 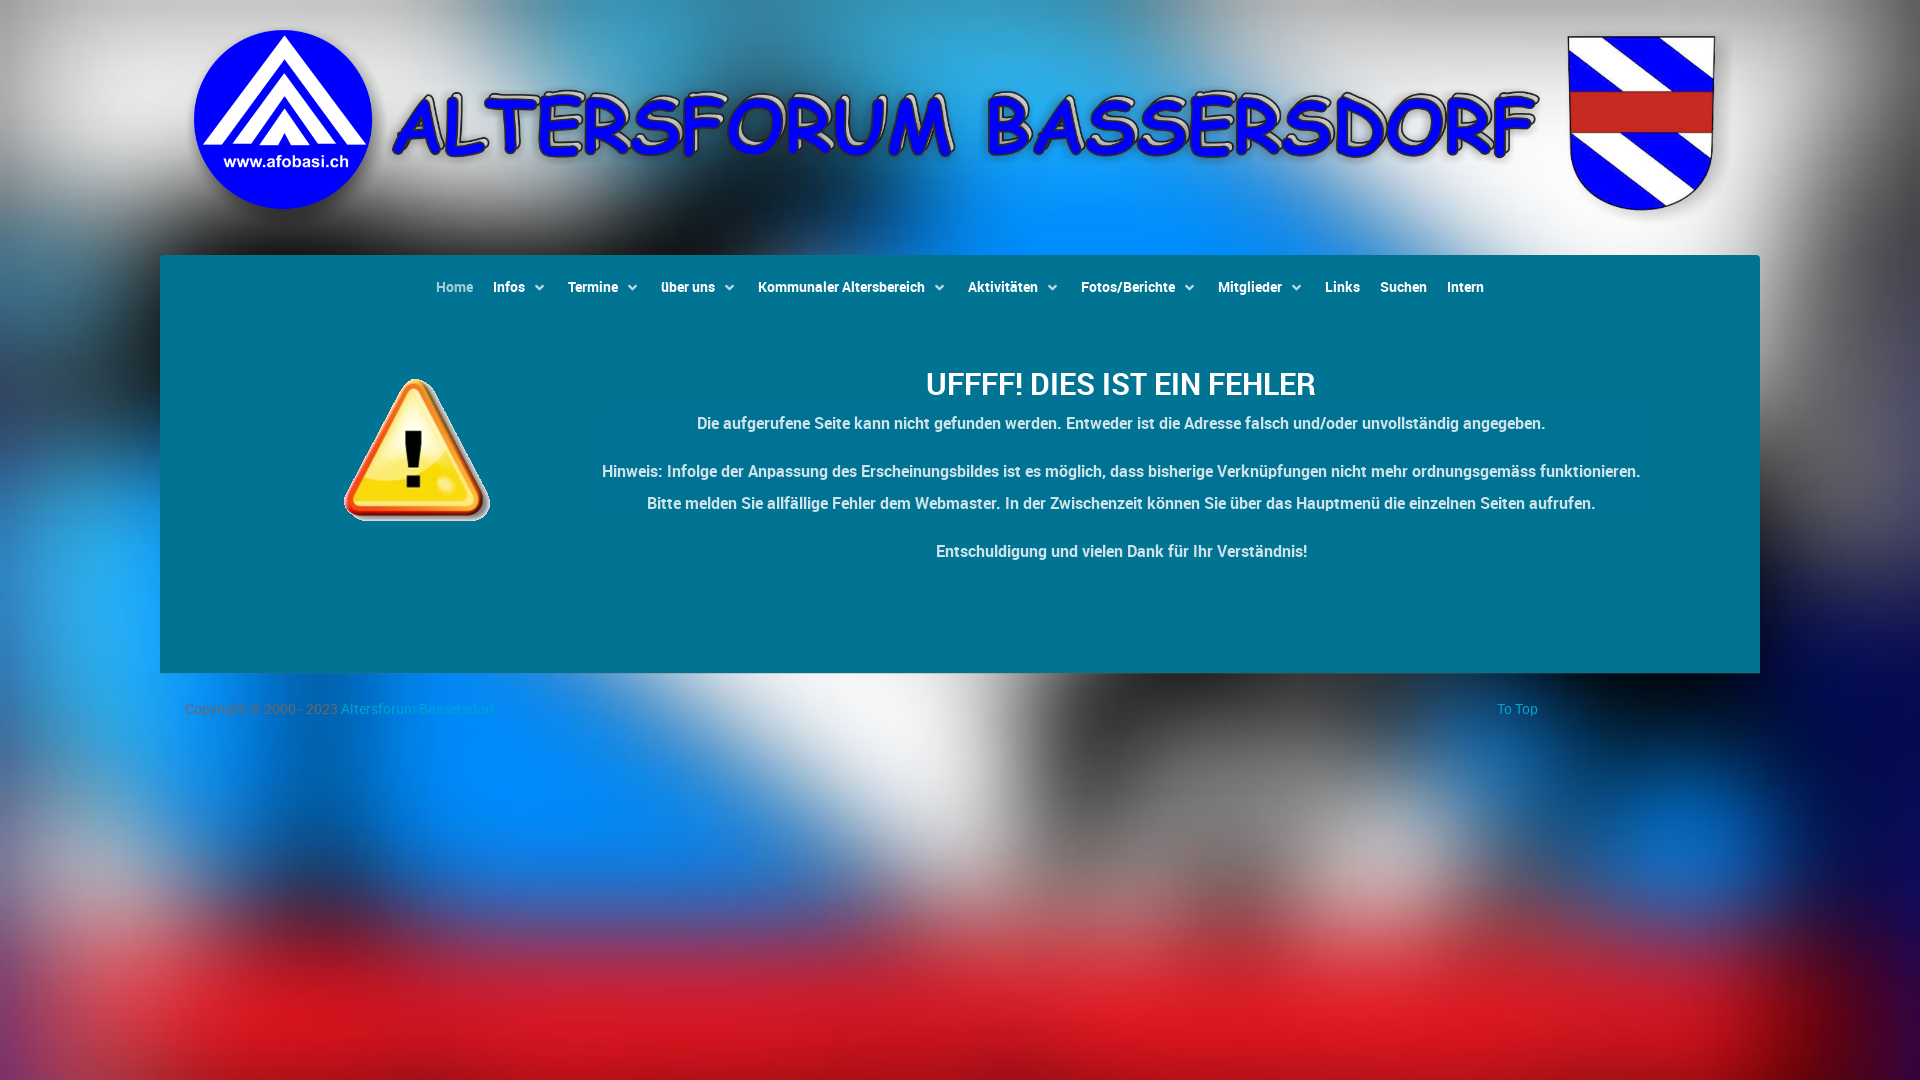 What do you see at coordinates (1140, 288) in the screenshot?
I see `Fotos/Berichte` at bounding box center [1140, 288].